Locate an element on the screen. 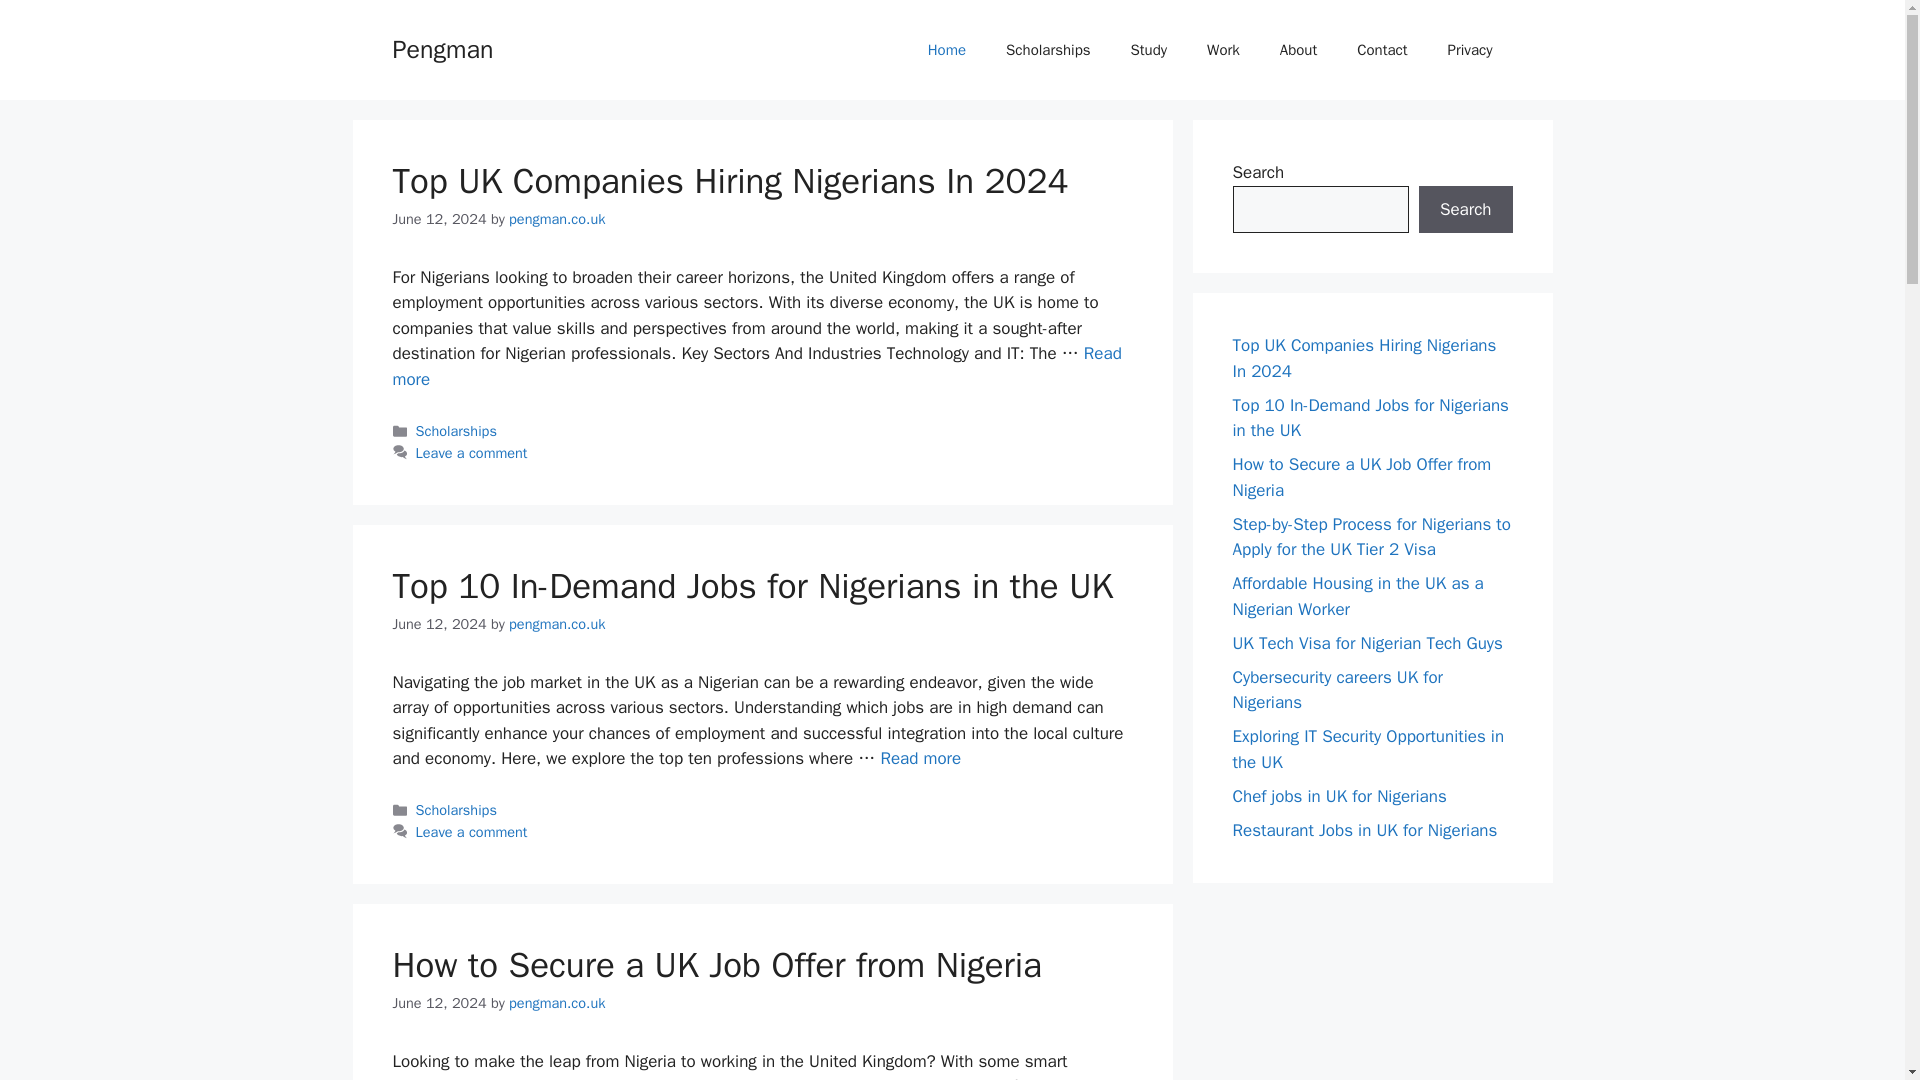  Privacy is located at coordinates (1470, 50).